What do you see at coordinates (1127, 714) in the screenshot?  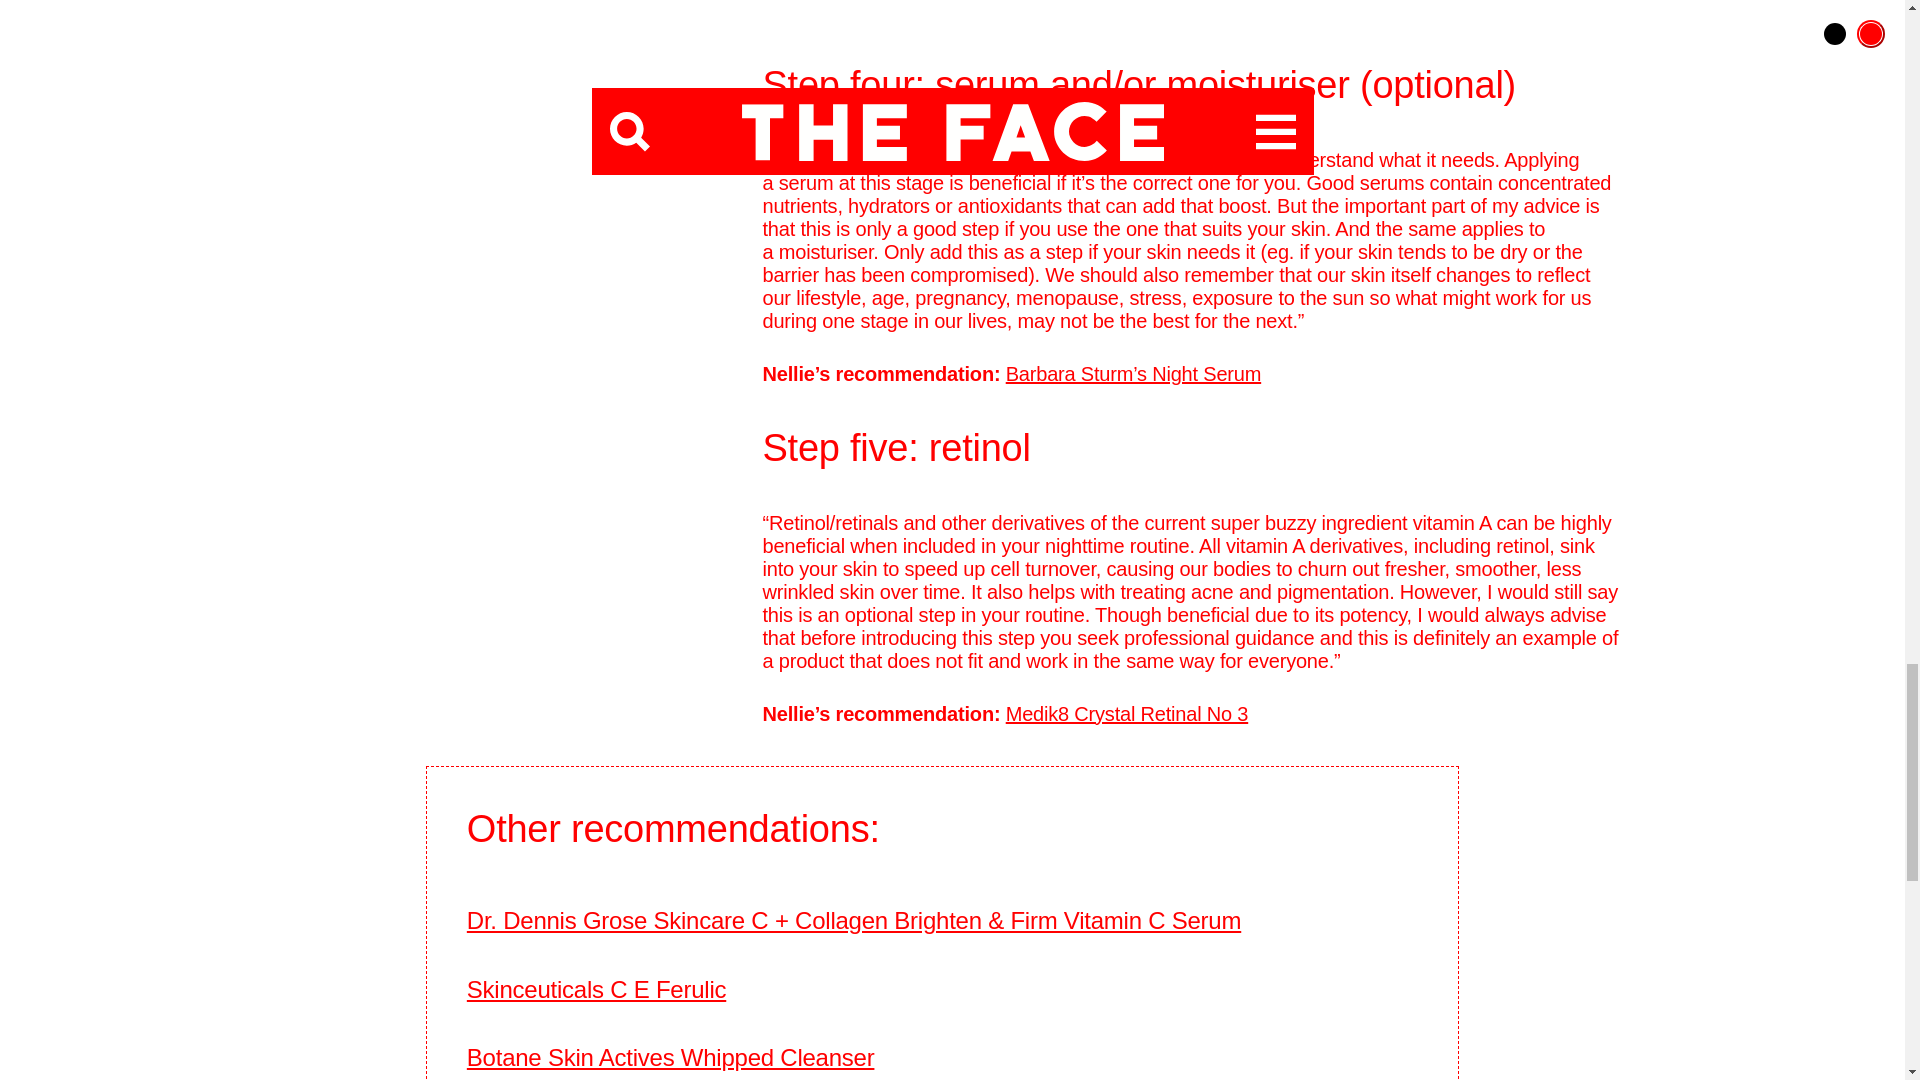 I see `Medik8 Crystal Retinal No 3` at bounding box center [1127, 714].